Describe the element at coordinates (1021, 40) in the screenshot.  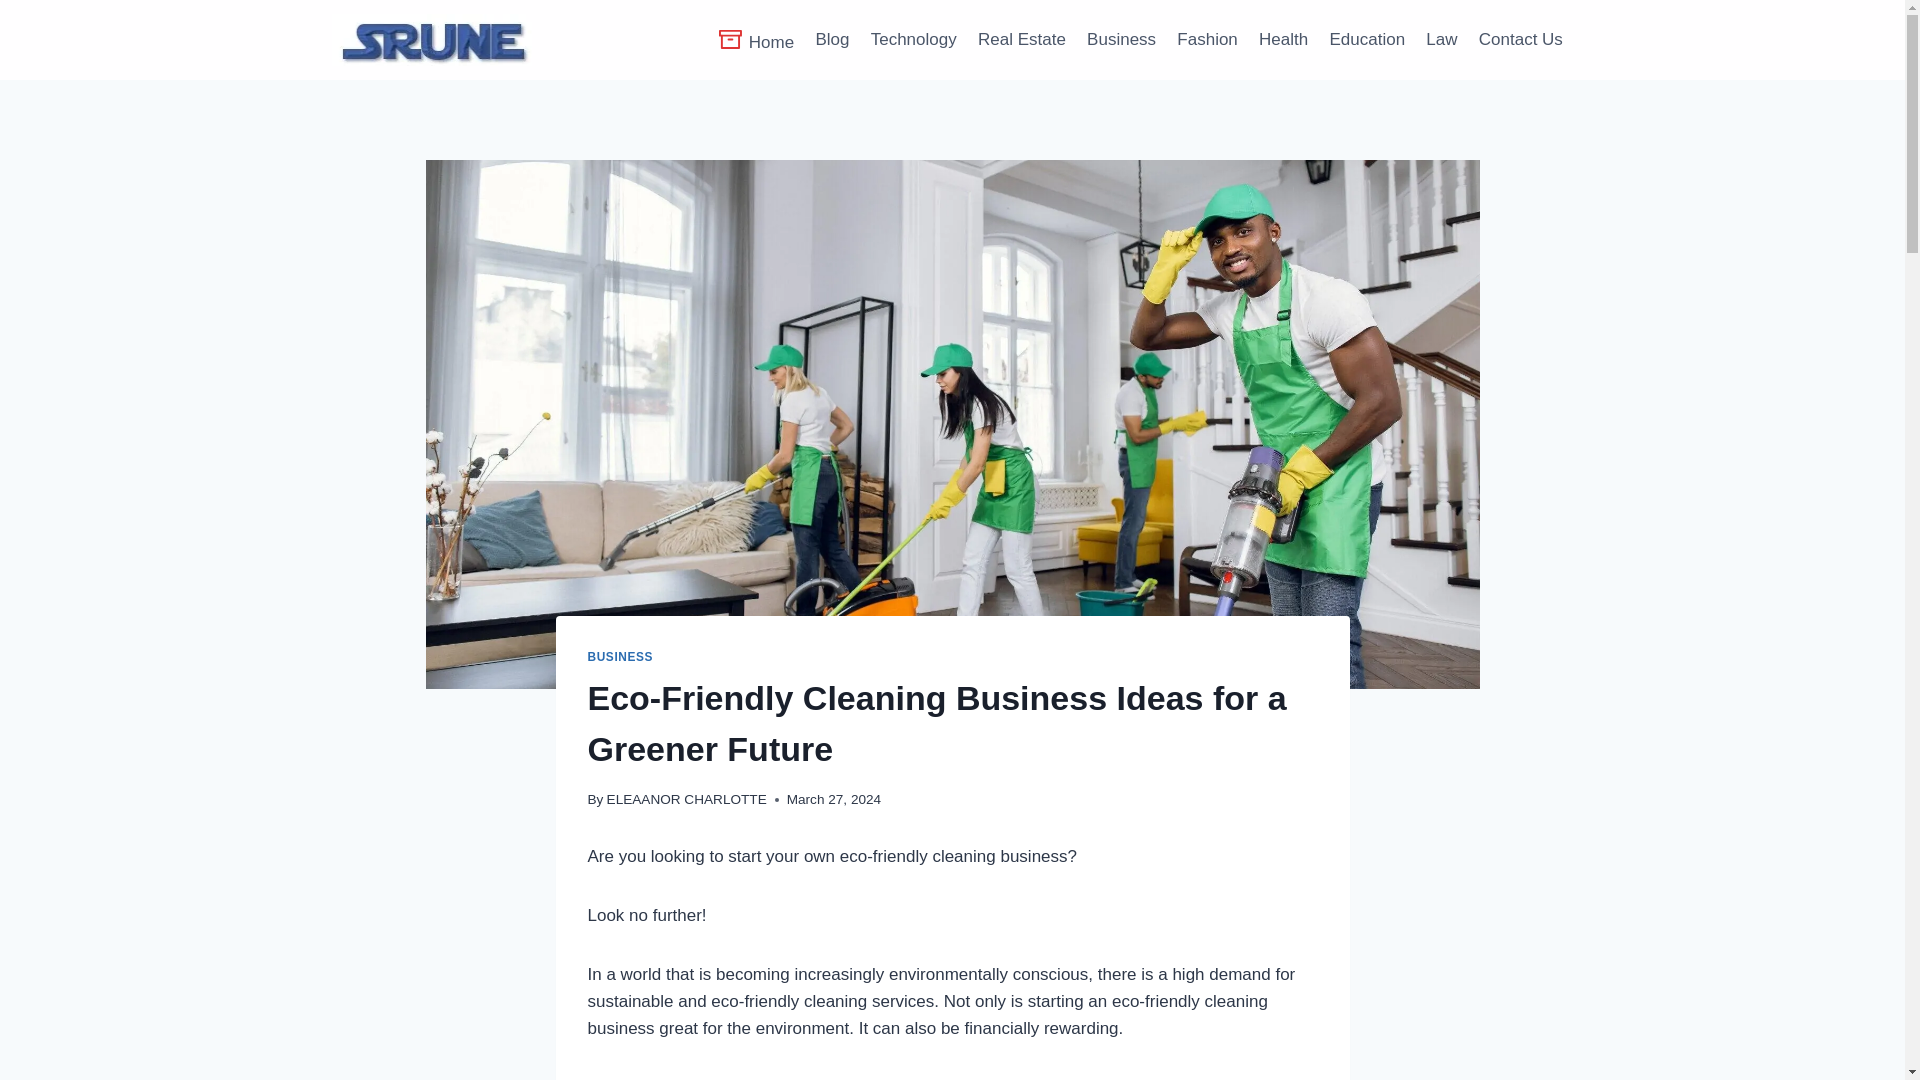
I see `Real Estate` at that location.